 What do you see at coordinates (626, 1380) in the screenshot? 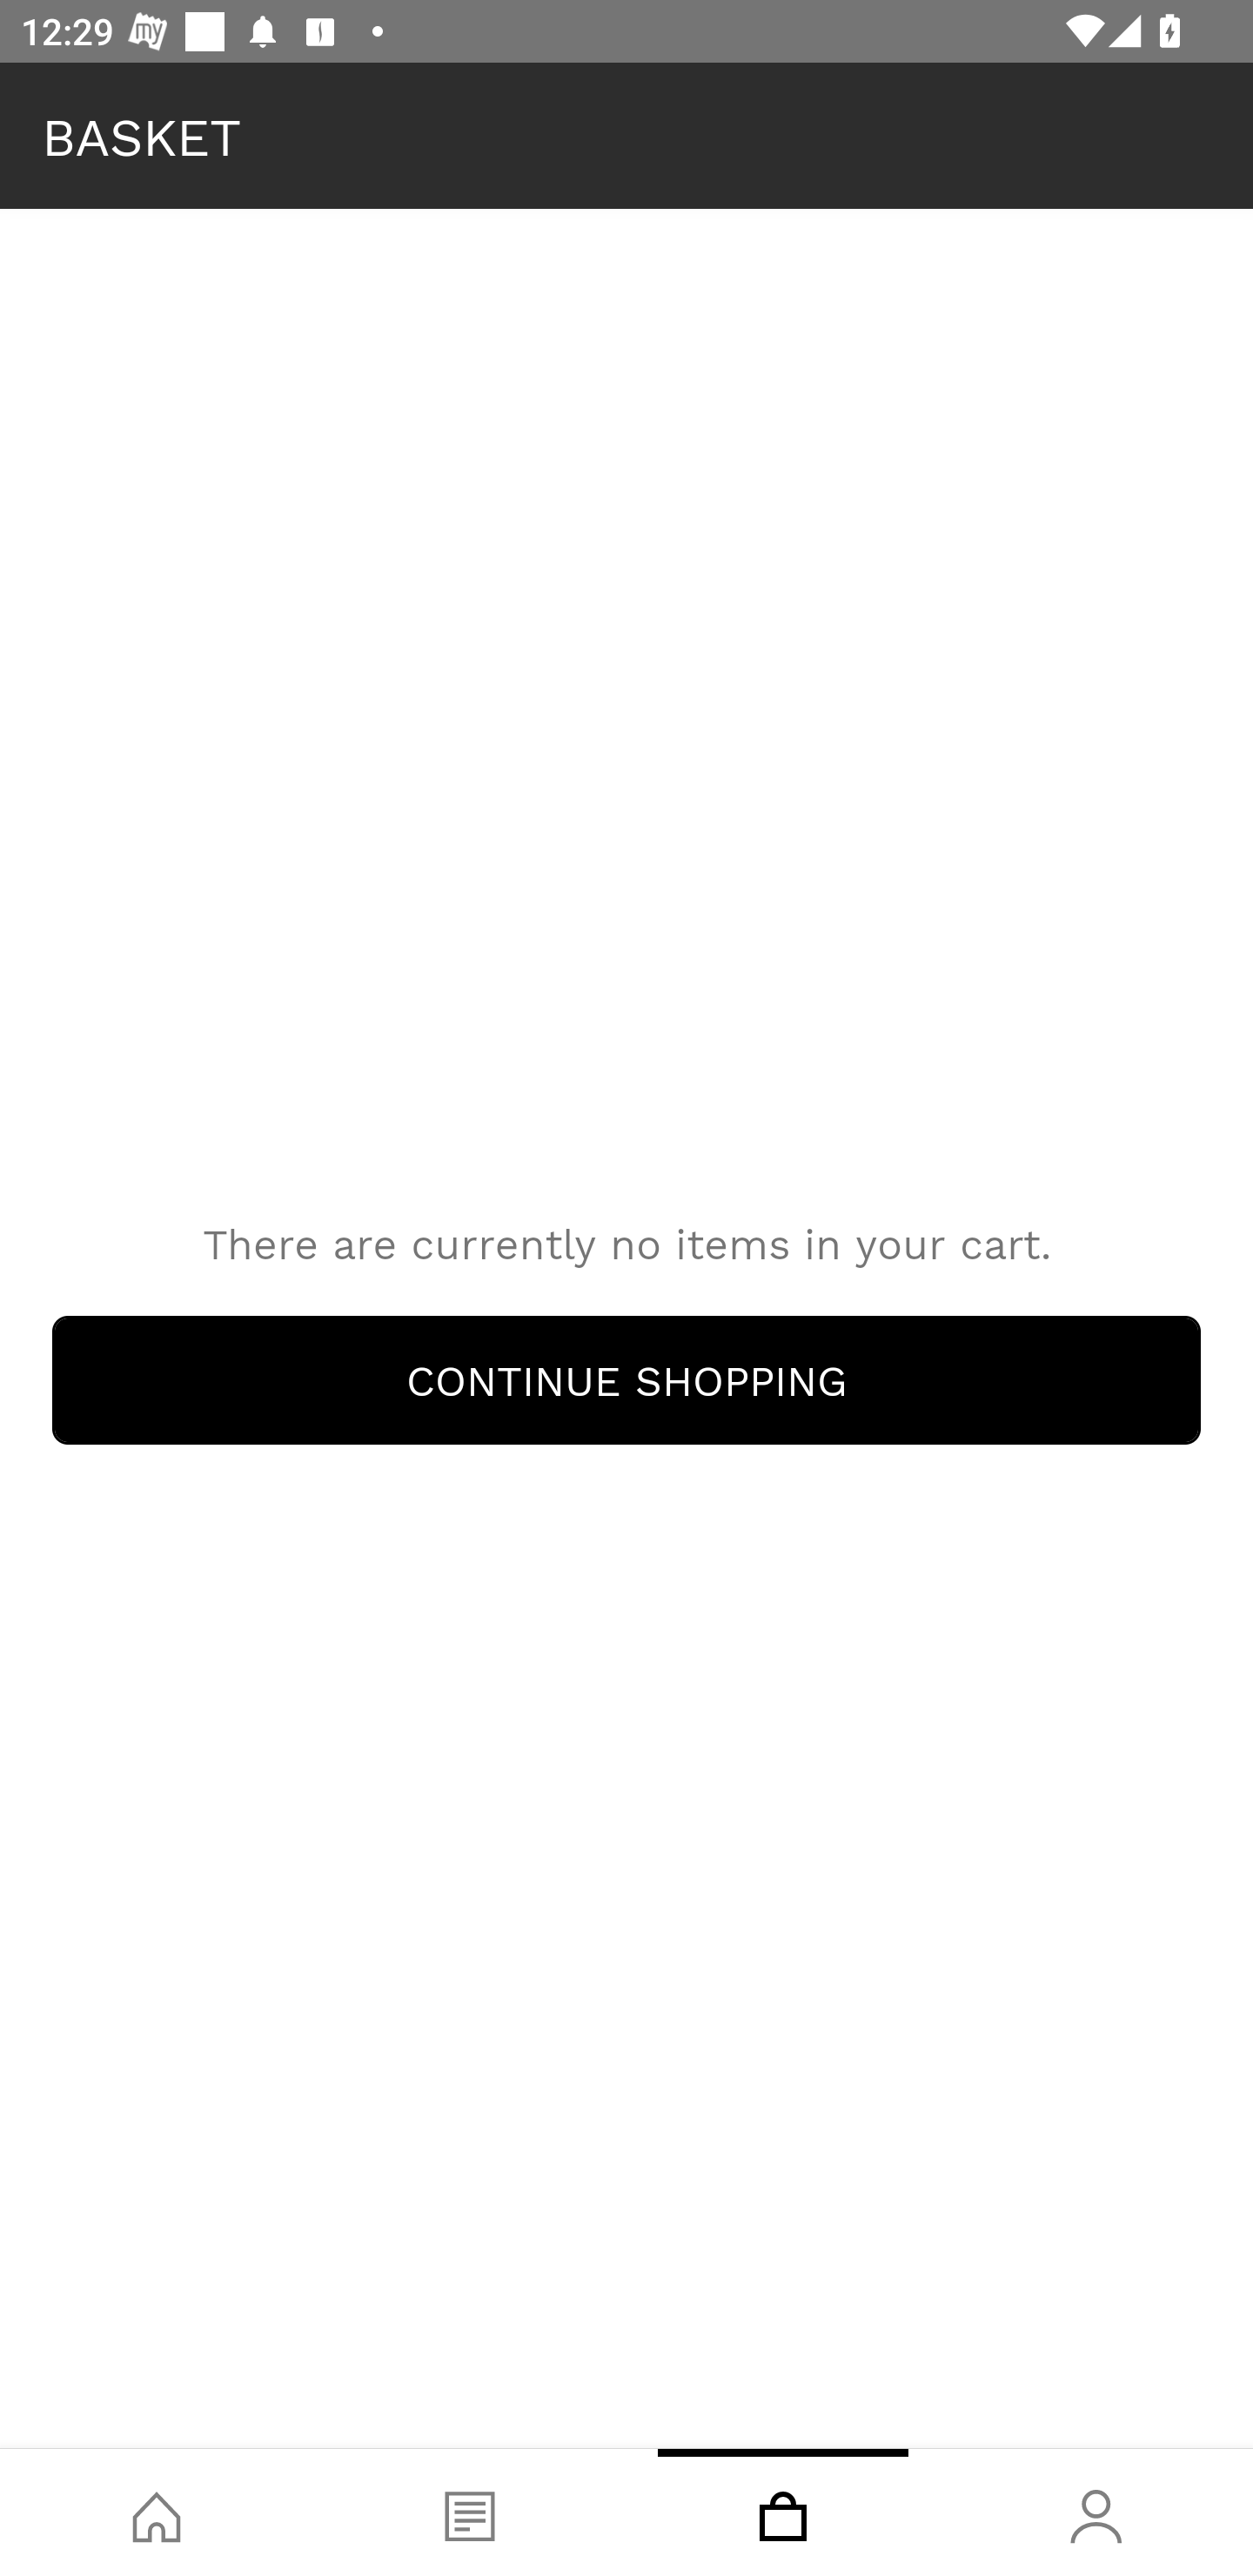
I see `Continue Shopping CONTINUE SHOPPING` at bounding box center [626, 1380].